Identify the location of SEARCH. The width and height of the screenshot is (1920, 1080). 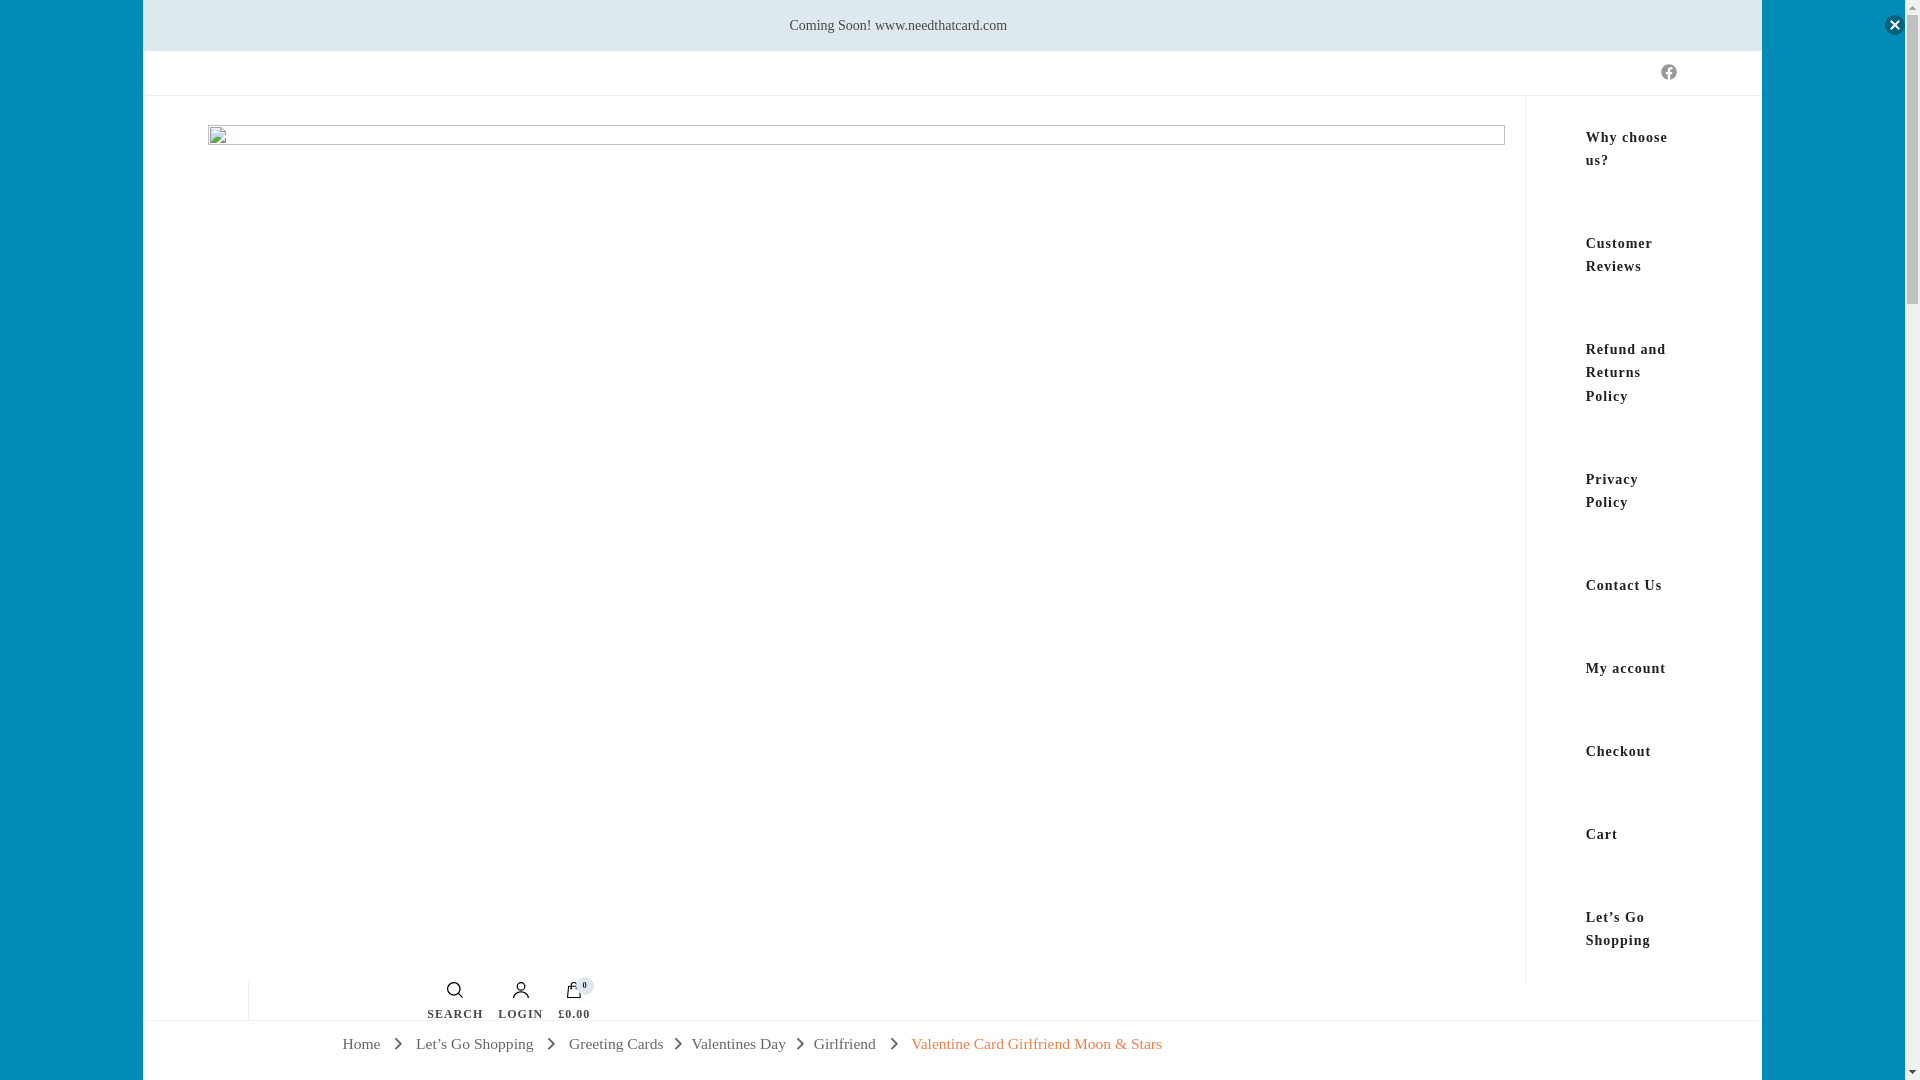
(454, 1000).